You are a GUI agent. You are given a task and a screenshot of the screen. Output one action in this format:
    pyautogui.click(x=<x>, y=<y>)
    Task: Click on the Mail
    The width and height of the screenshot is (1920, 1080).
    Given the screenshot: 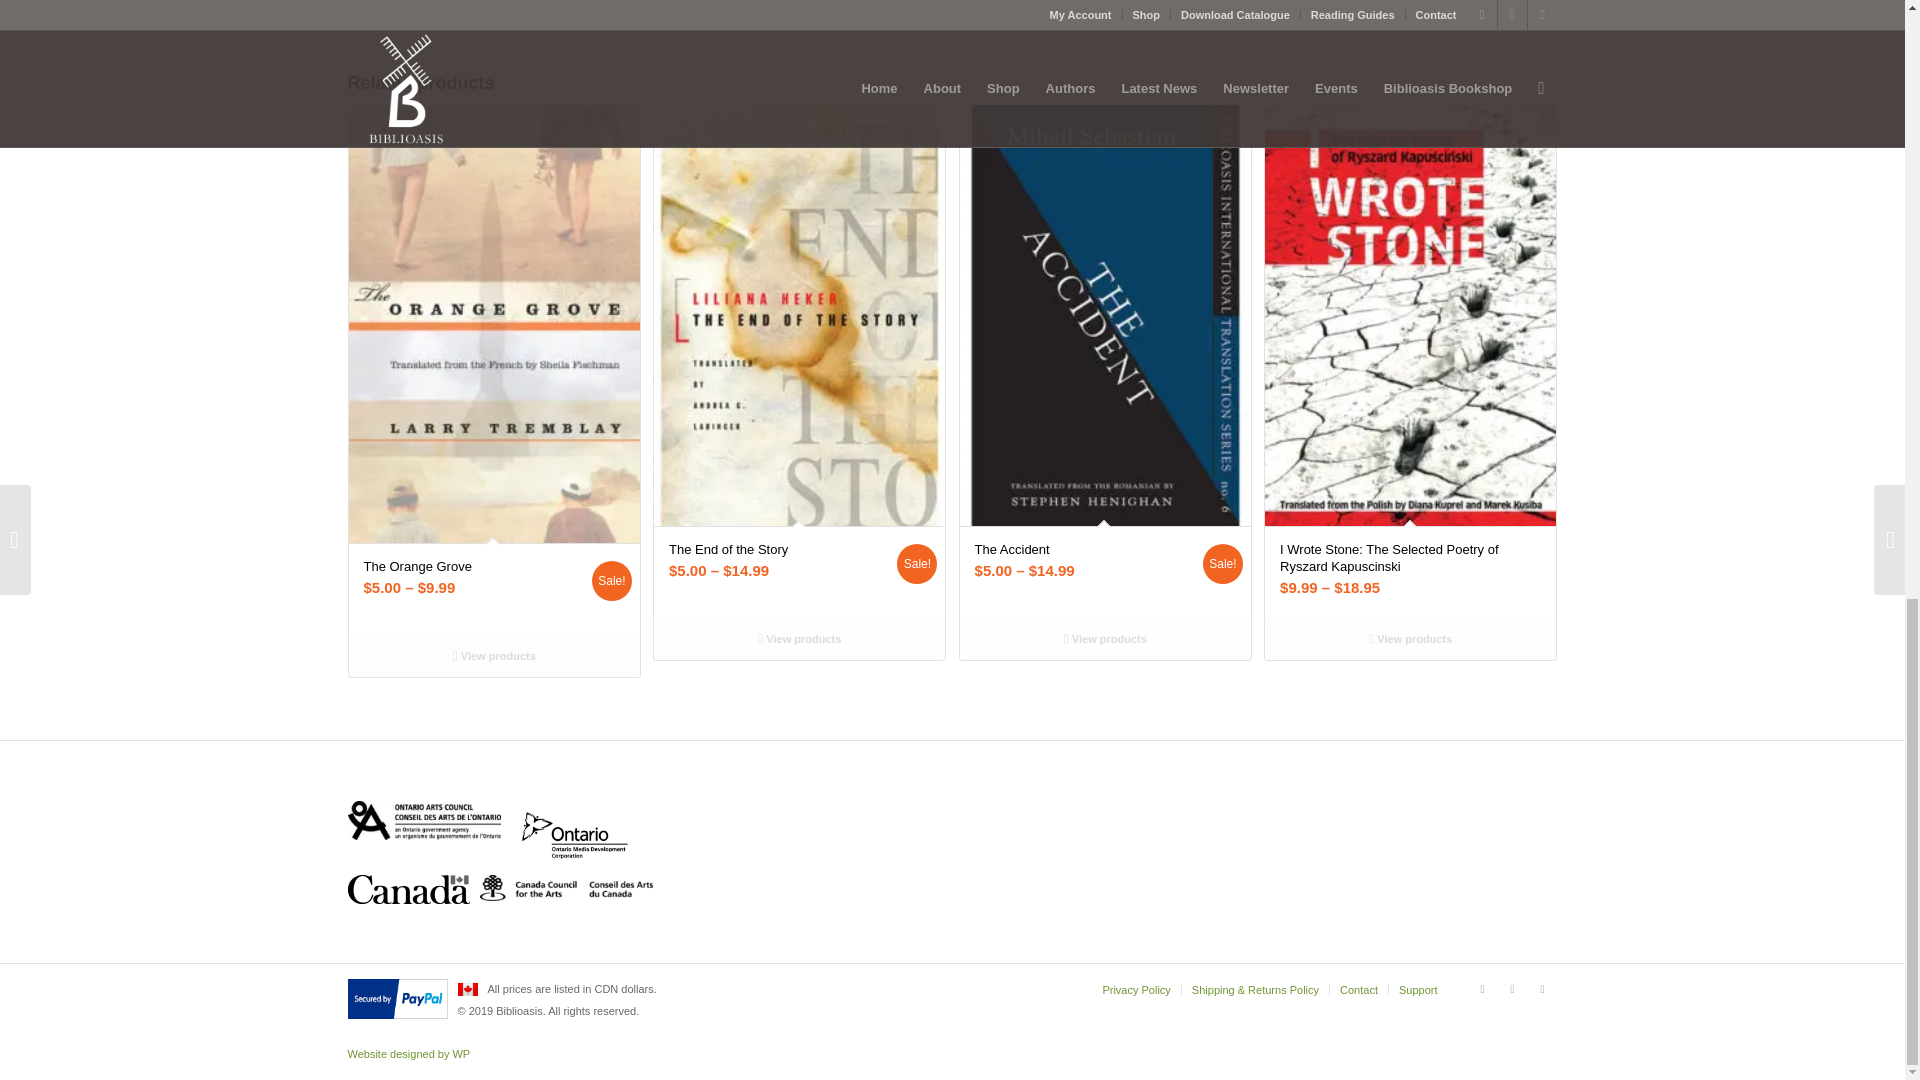 What is the action you would take?
    pyautogui.click(x=1542, y=989)
    